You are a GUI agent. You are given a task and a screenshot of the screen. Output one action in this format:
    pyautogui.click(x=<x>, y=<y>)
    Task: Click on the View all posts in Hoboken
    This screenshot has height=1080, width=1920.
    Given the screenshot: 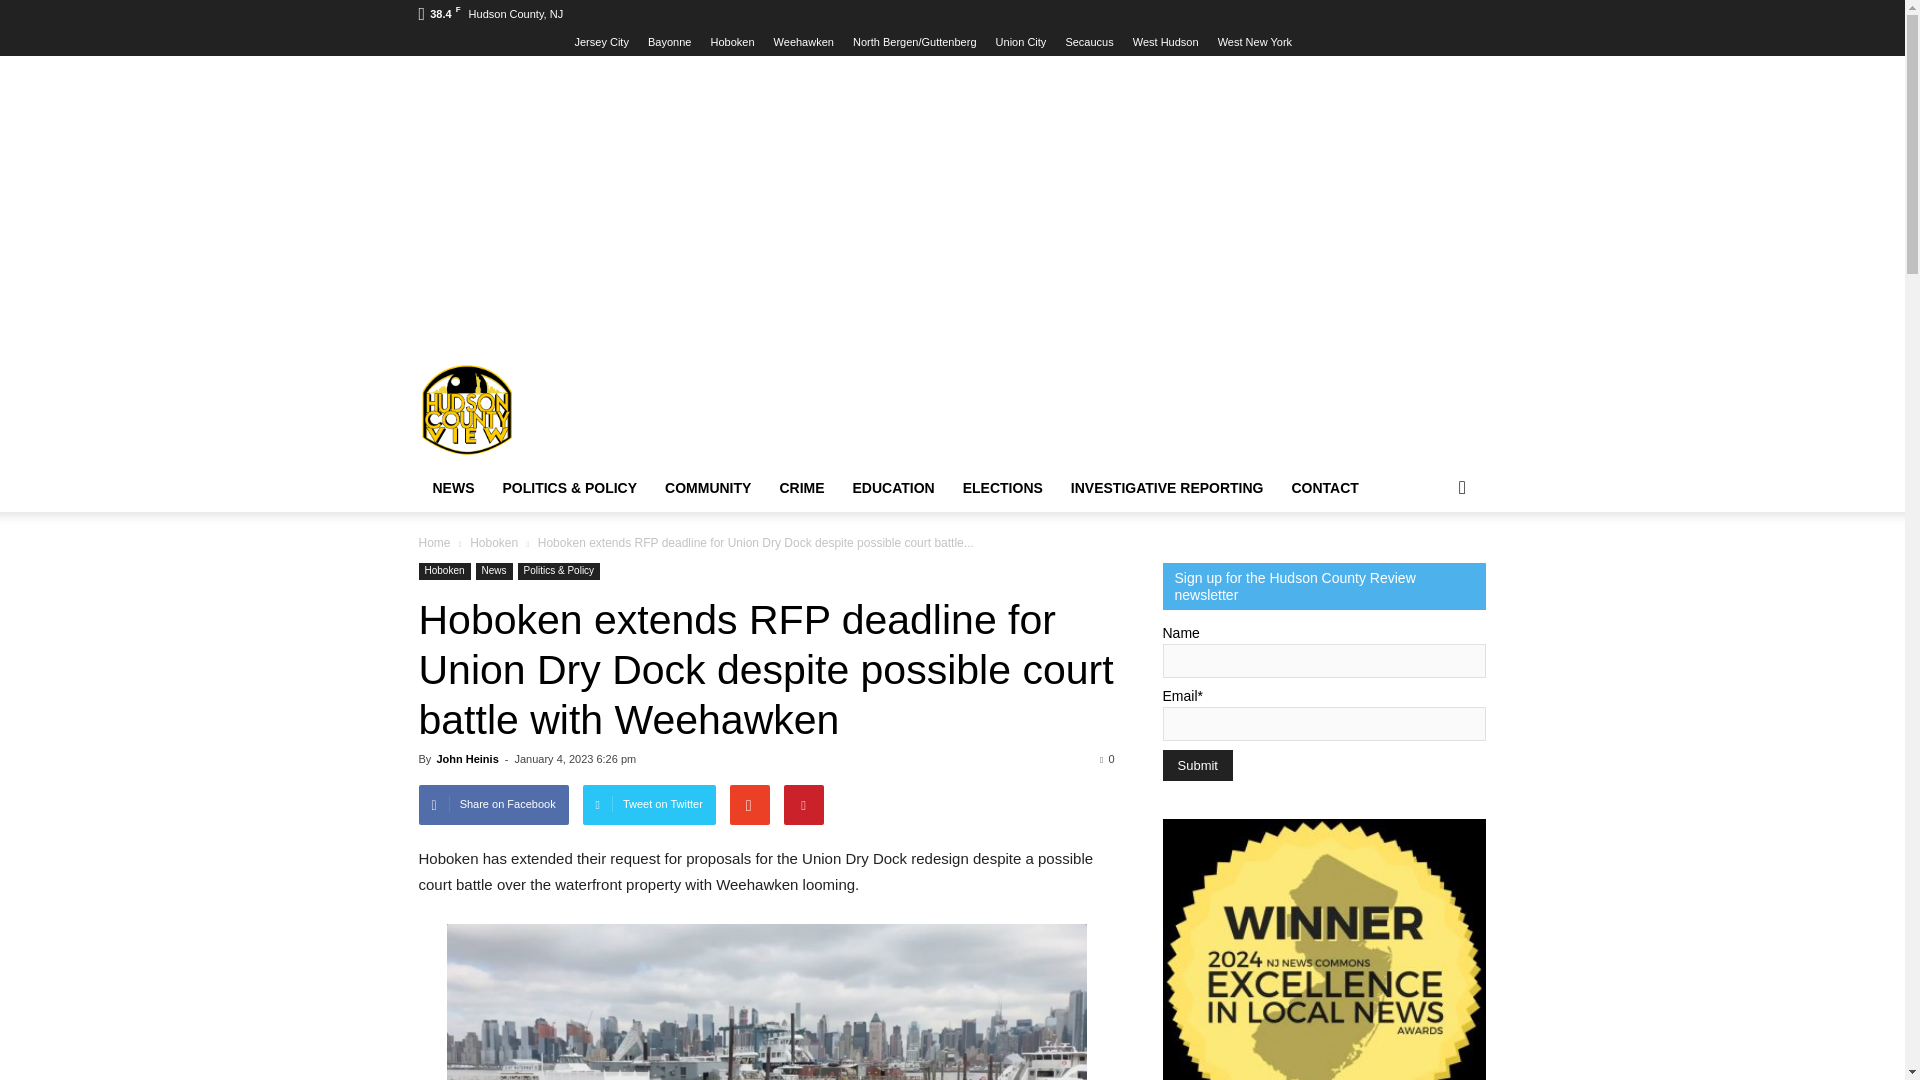 What is the action you would take?
    pyautogui.click(x=495, y=542)
    